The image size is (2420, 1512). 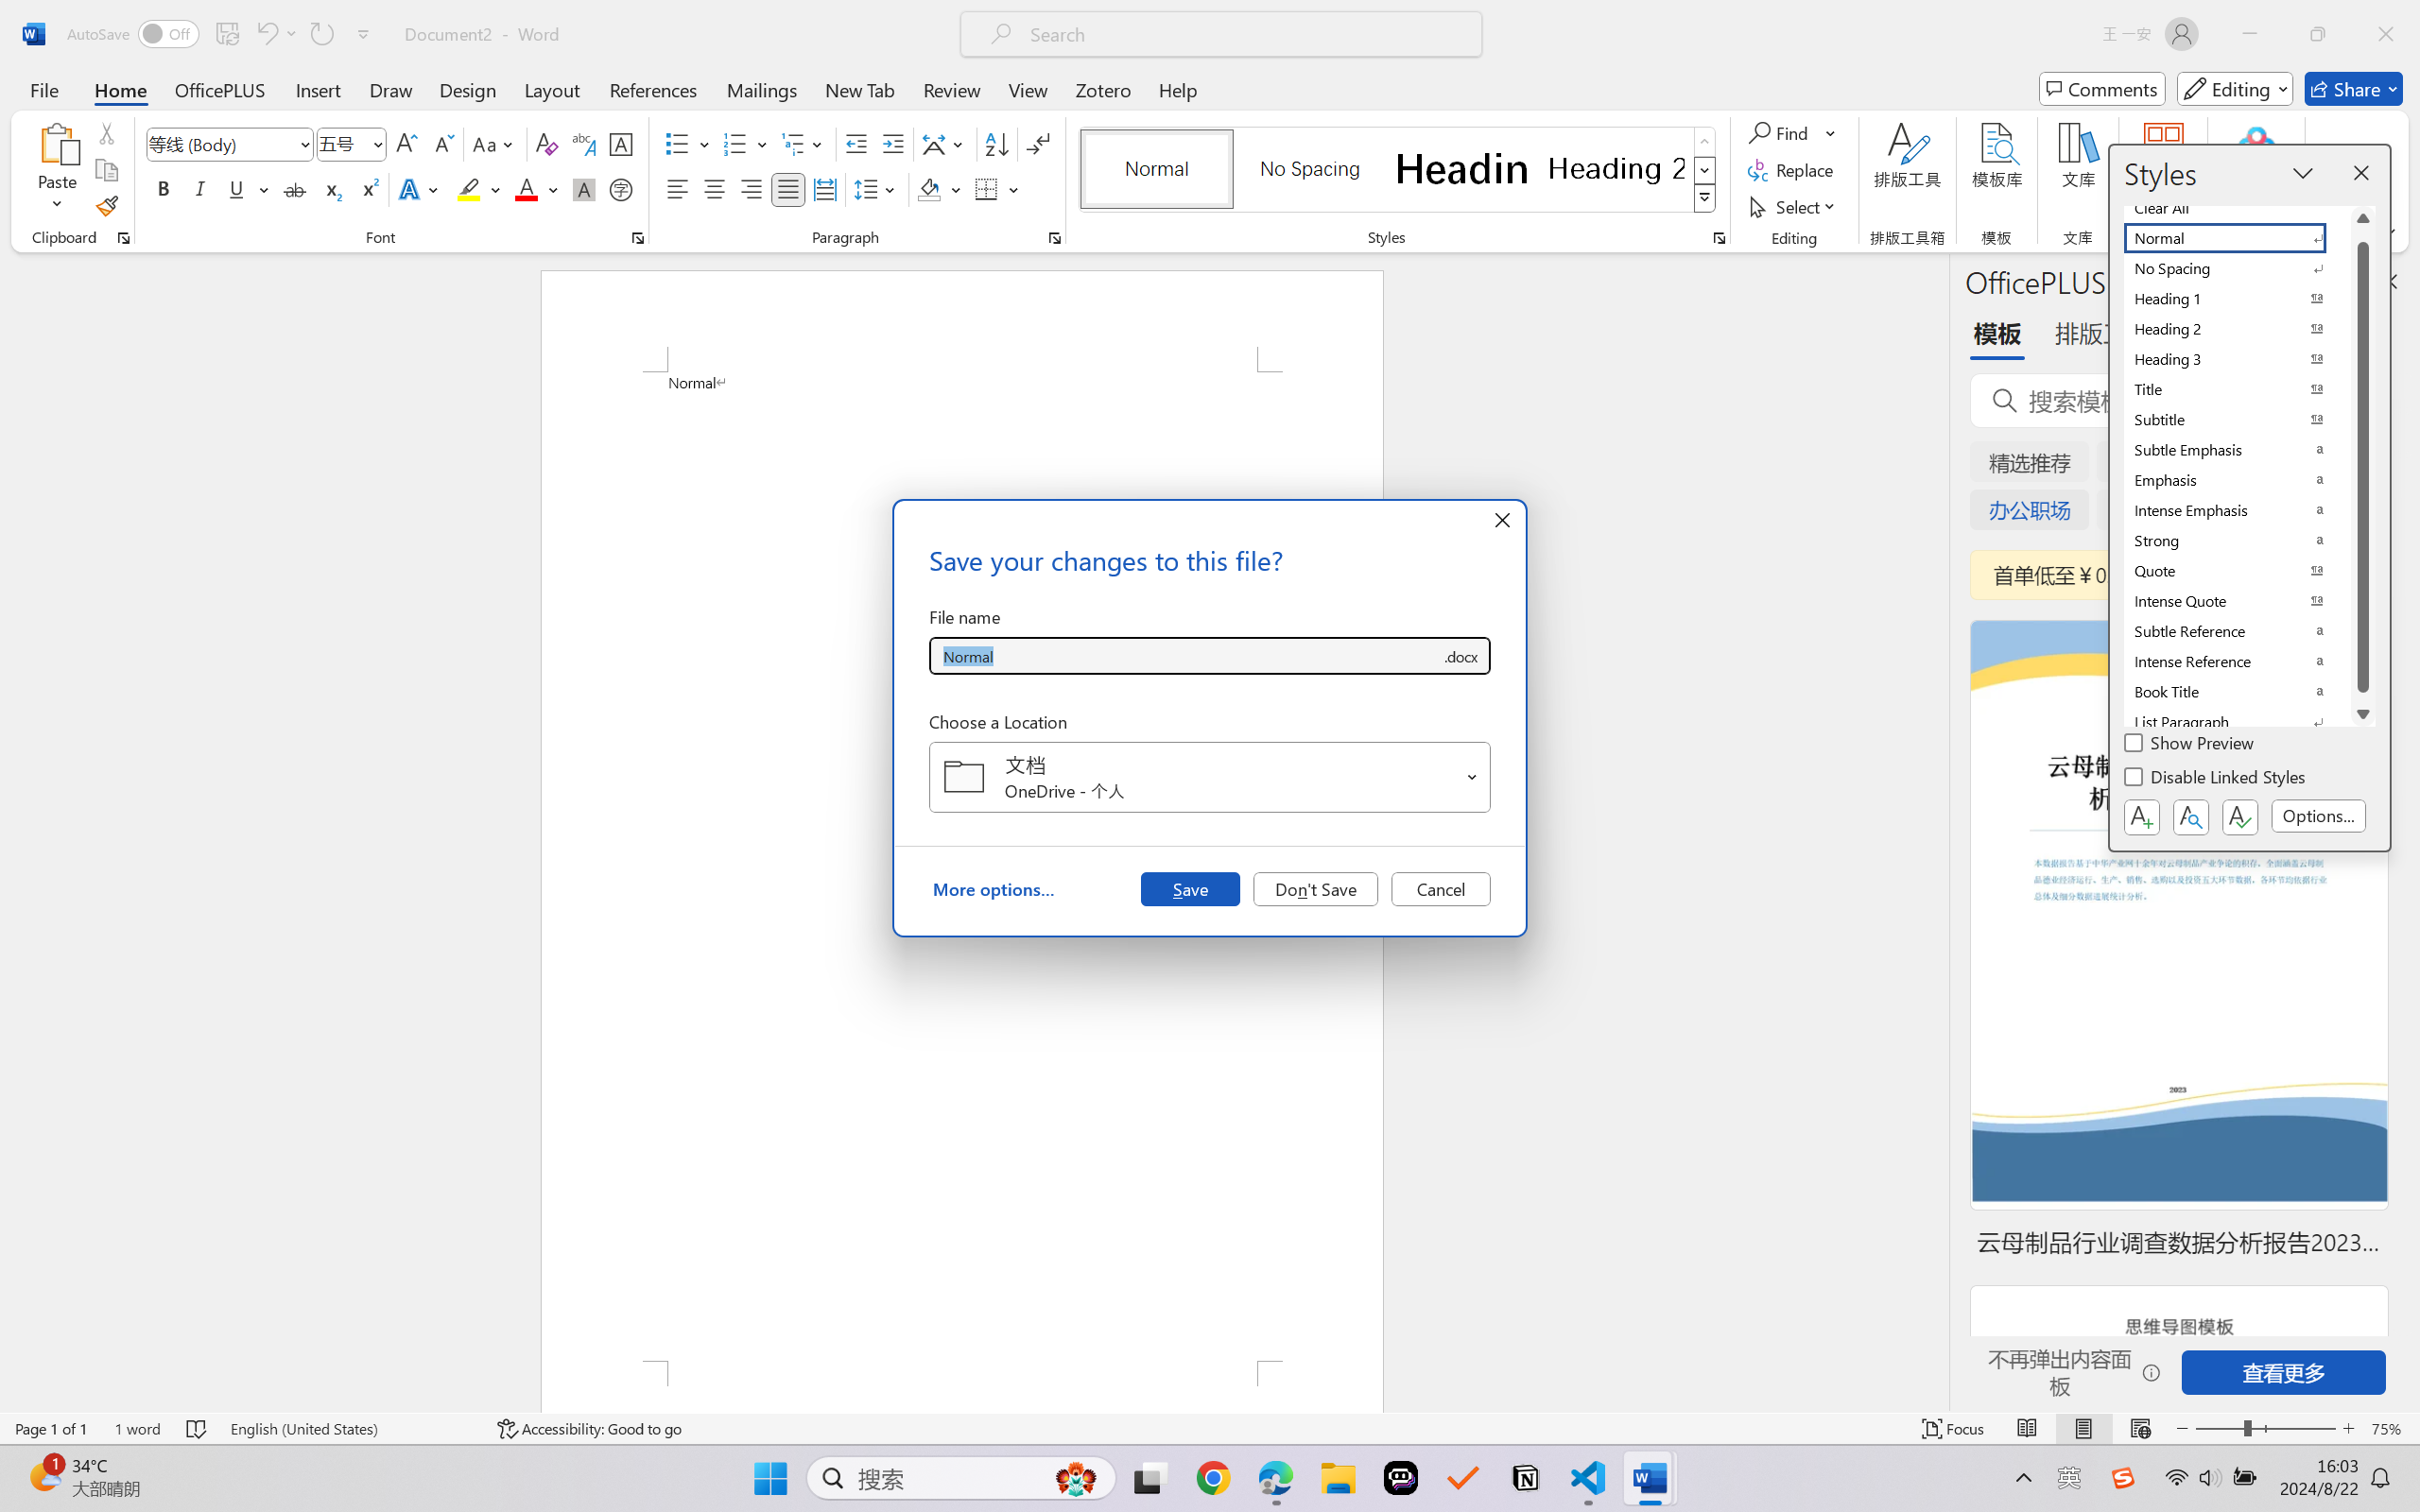 What do you see at coordinates (1460, 656) in the screenshot?
I see `Save as type` at bounding box center [1460, 656].